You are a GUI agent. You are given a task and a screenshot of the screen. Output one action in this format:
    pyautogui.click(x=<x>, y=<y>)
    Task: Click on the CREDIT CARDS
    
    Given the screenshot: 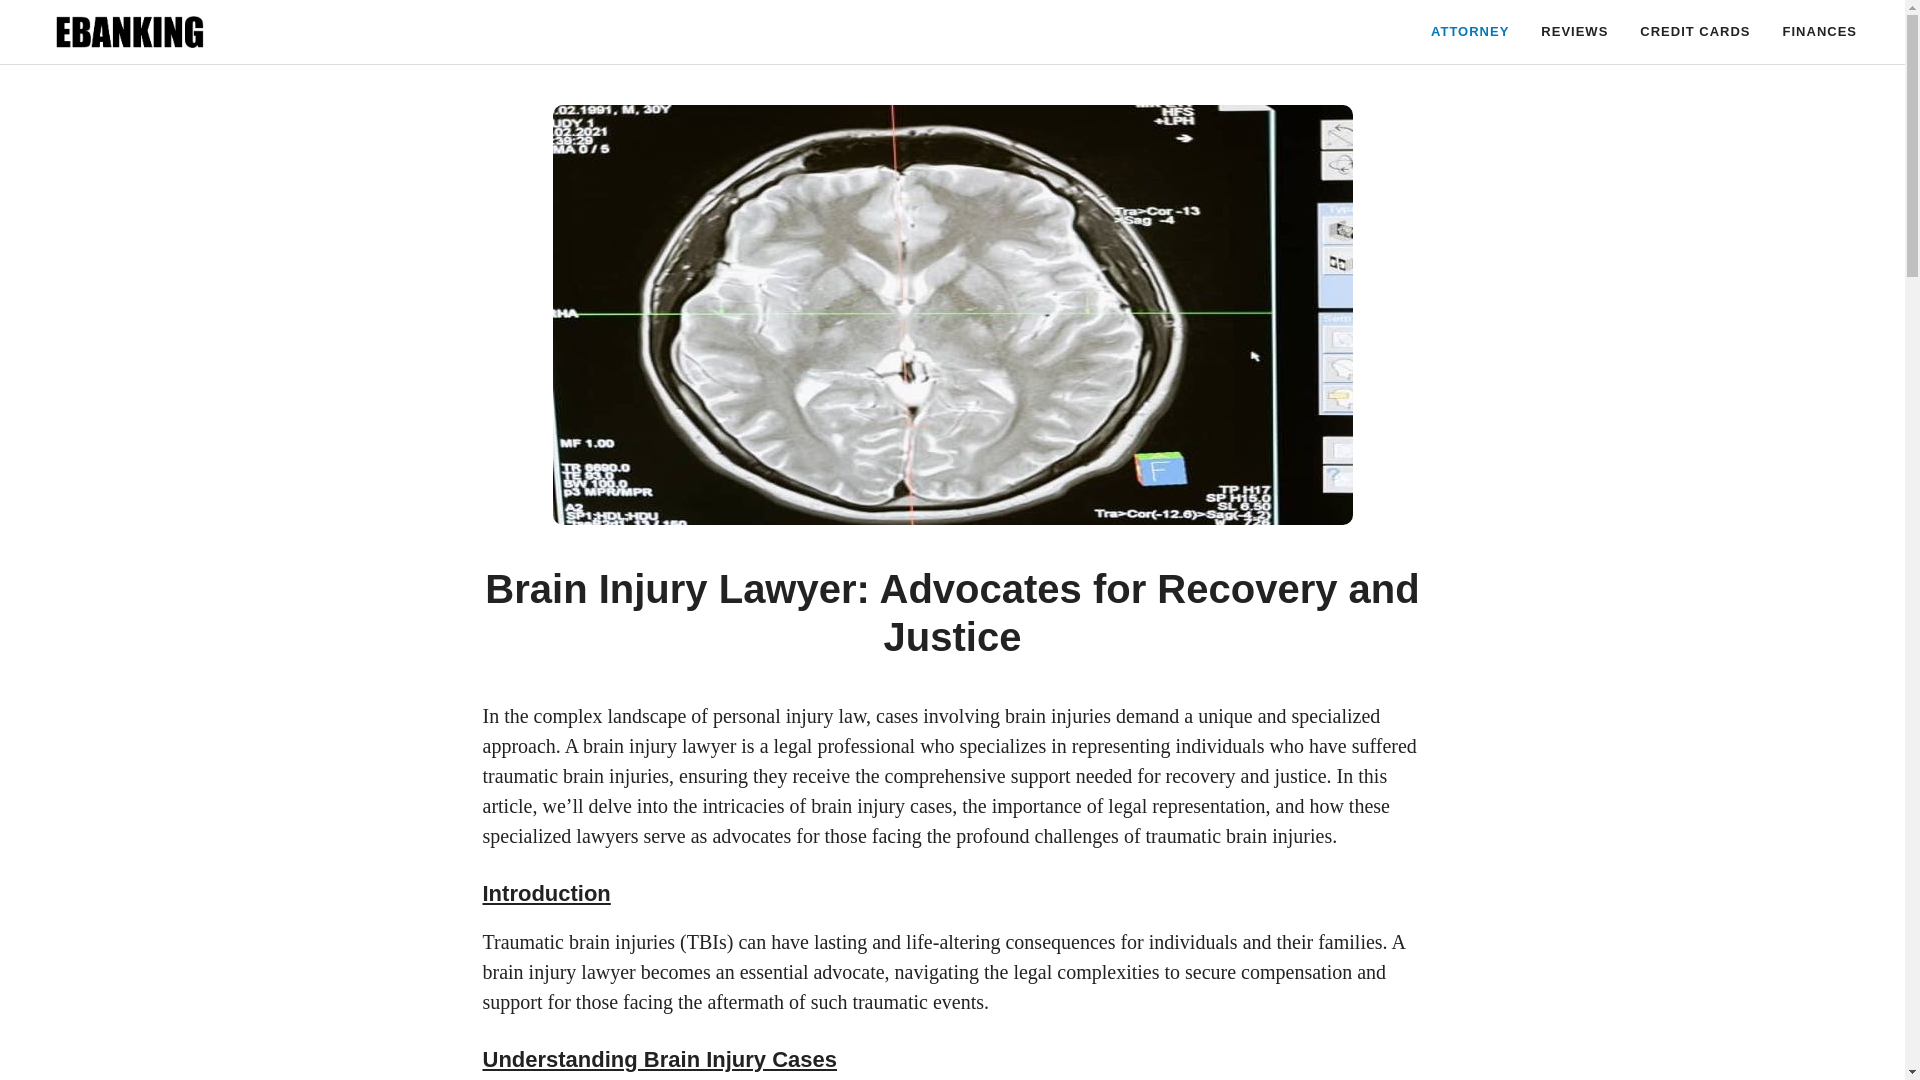 What is the action you would take?
    pyautogui.click(x=1695, y=32)
    